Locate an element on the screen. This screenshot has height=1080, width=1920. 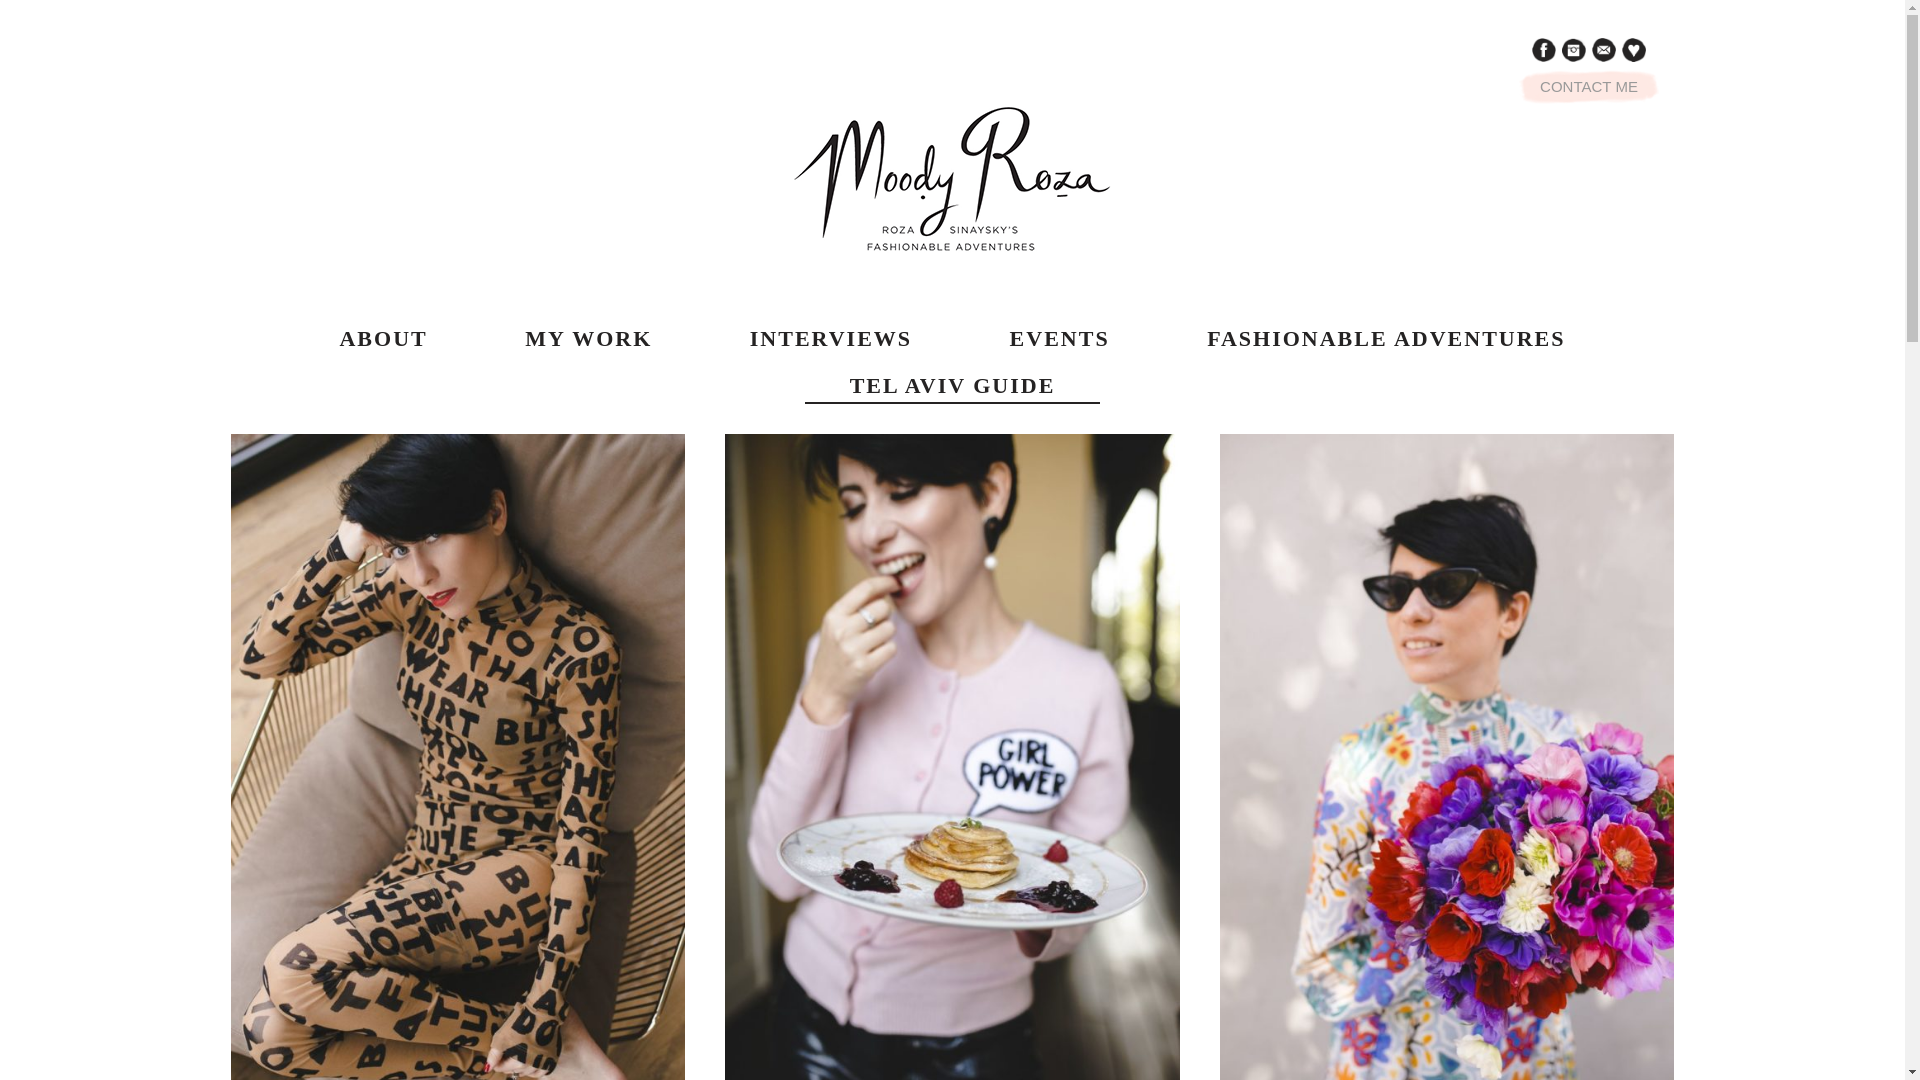
ABOUT is located at coordinates (382, 331).